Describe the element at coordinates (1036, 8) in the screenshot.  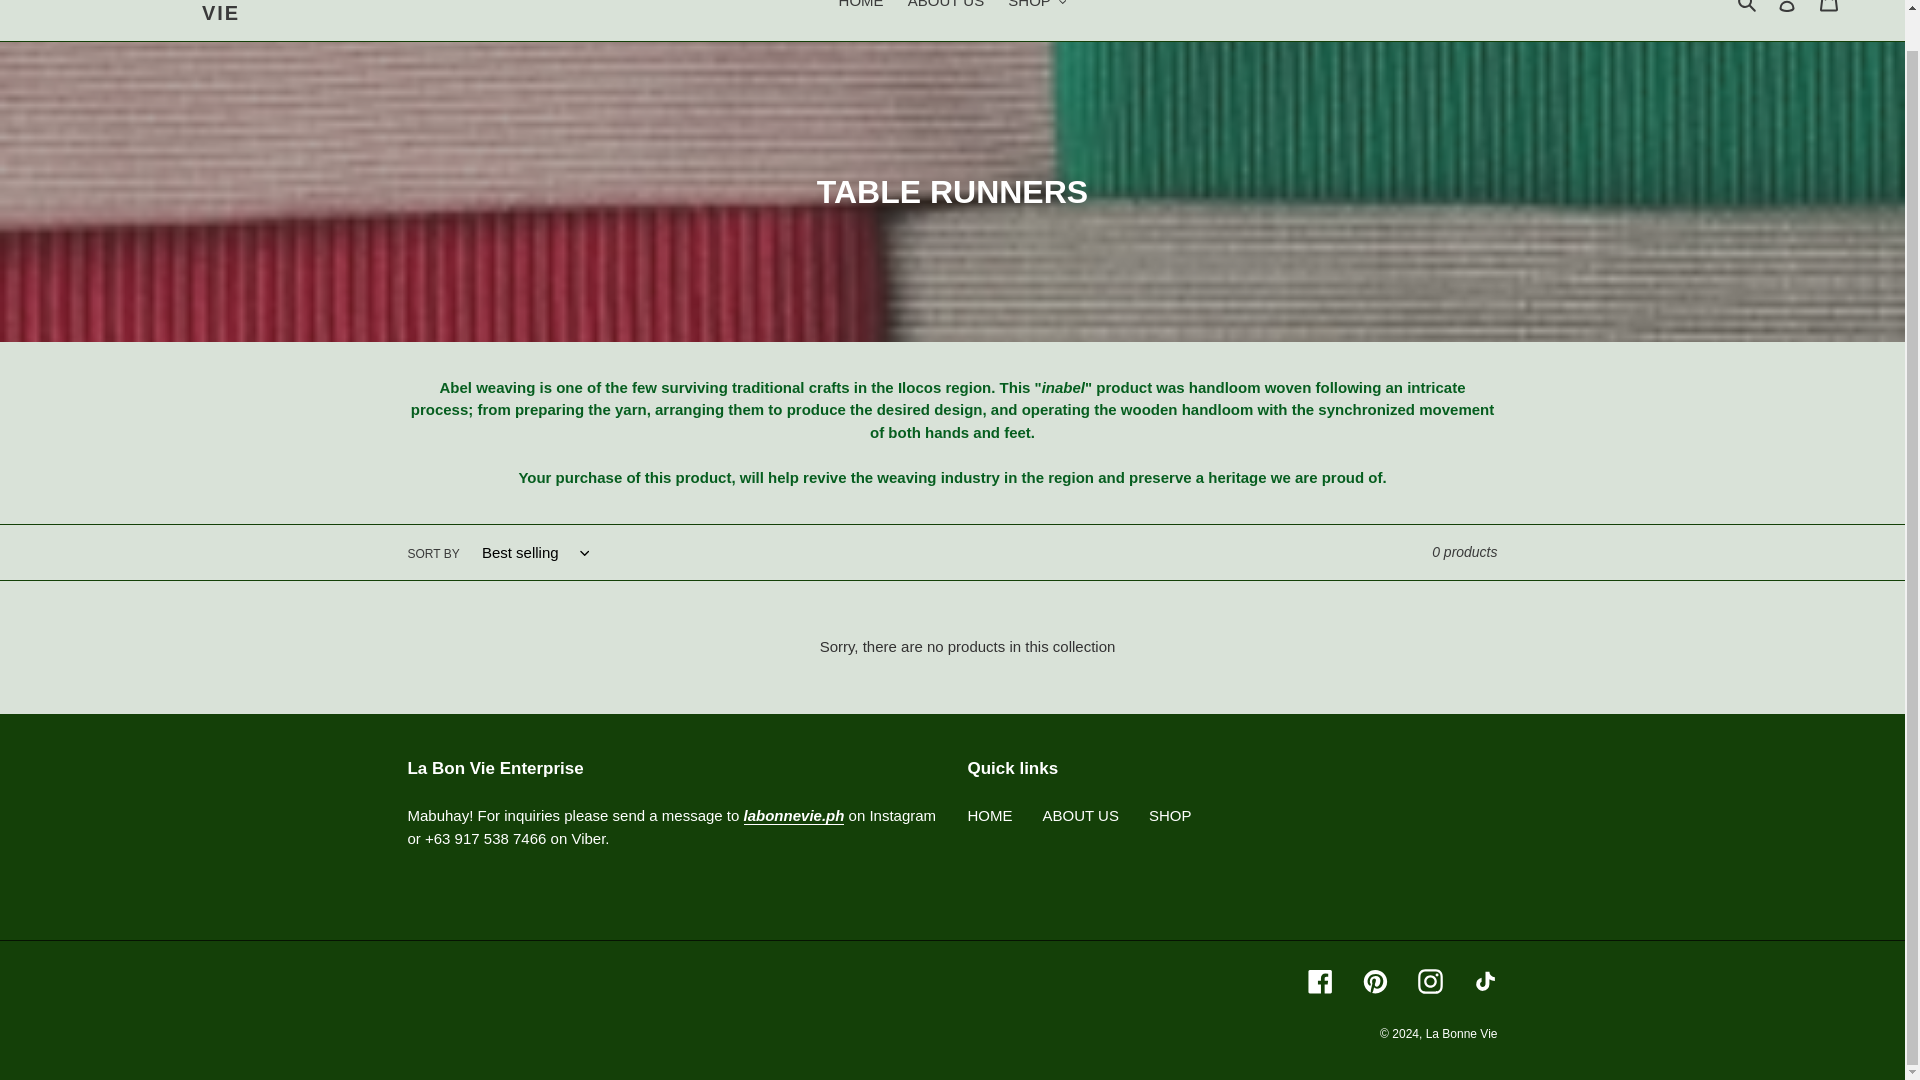
I see `SHOP` at that location.